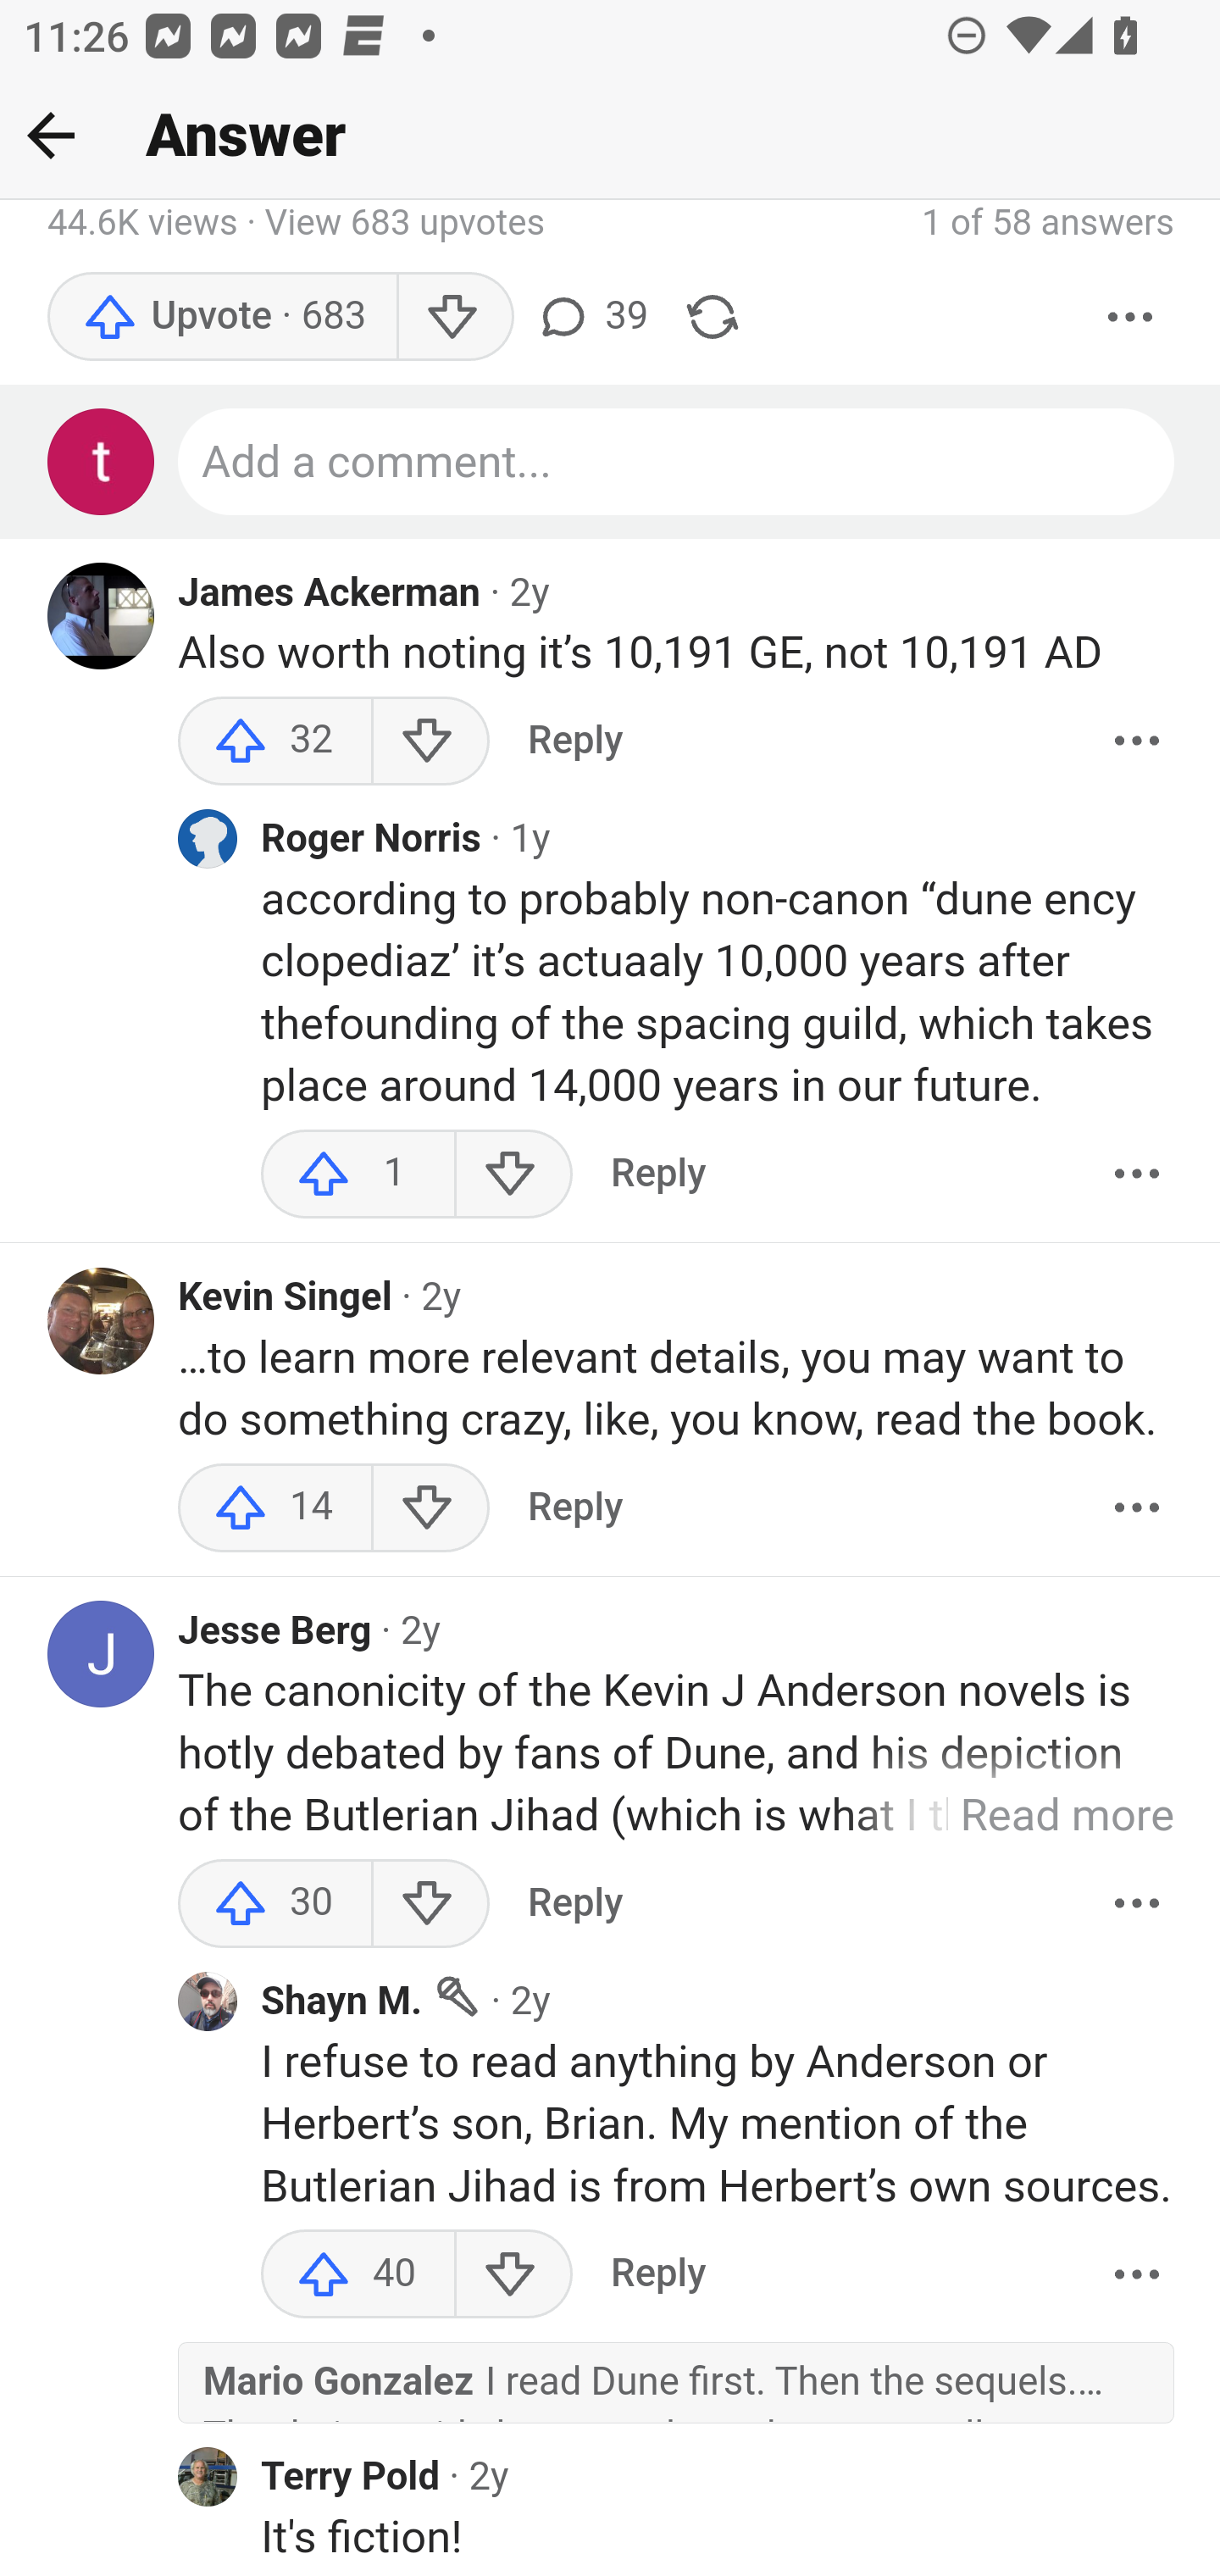  Describe the element at coordinates (51, 135) in the screenshot. I see `Back` at that location.